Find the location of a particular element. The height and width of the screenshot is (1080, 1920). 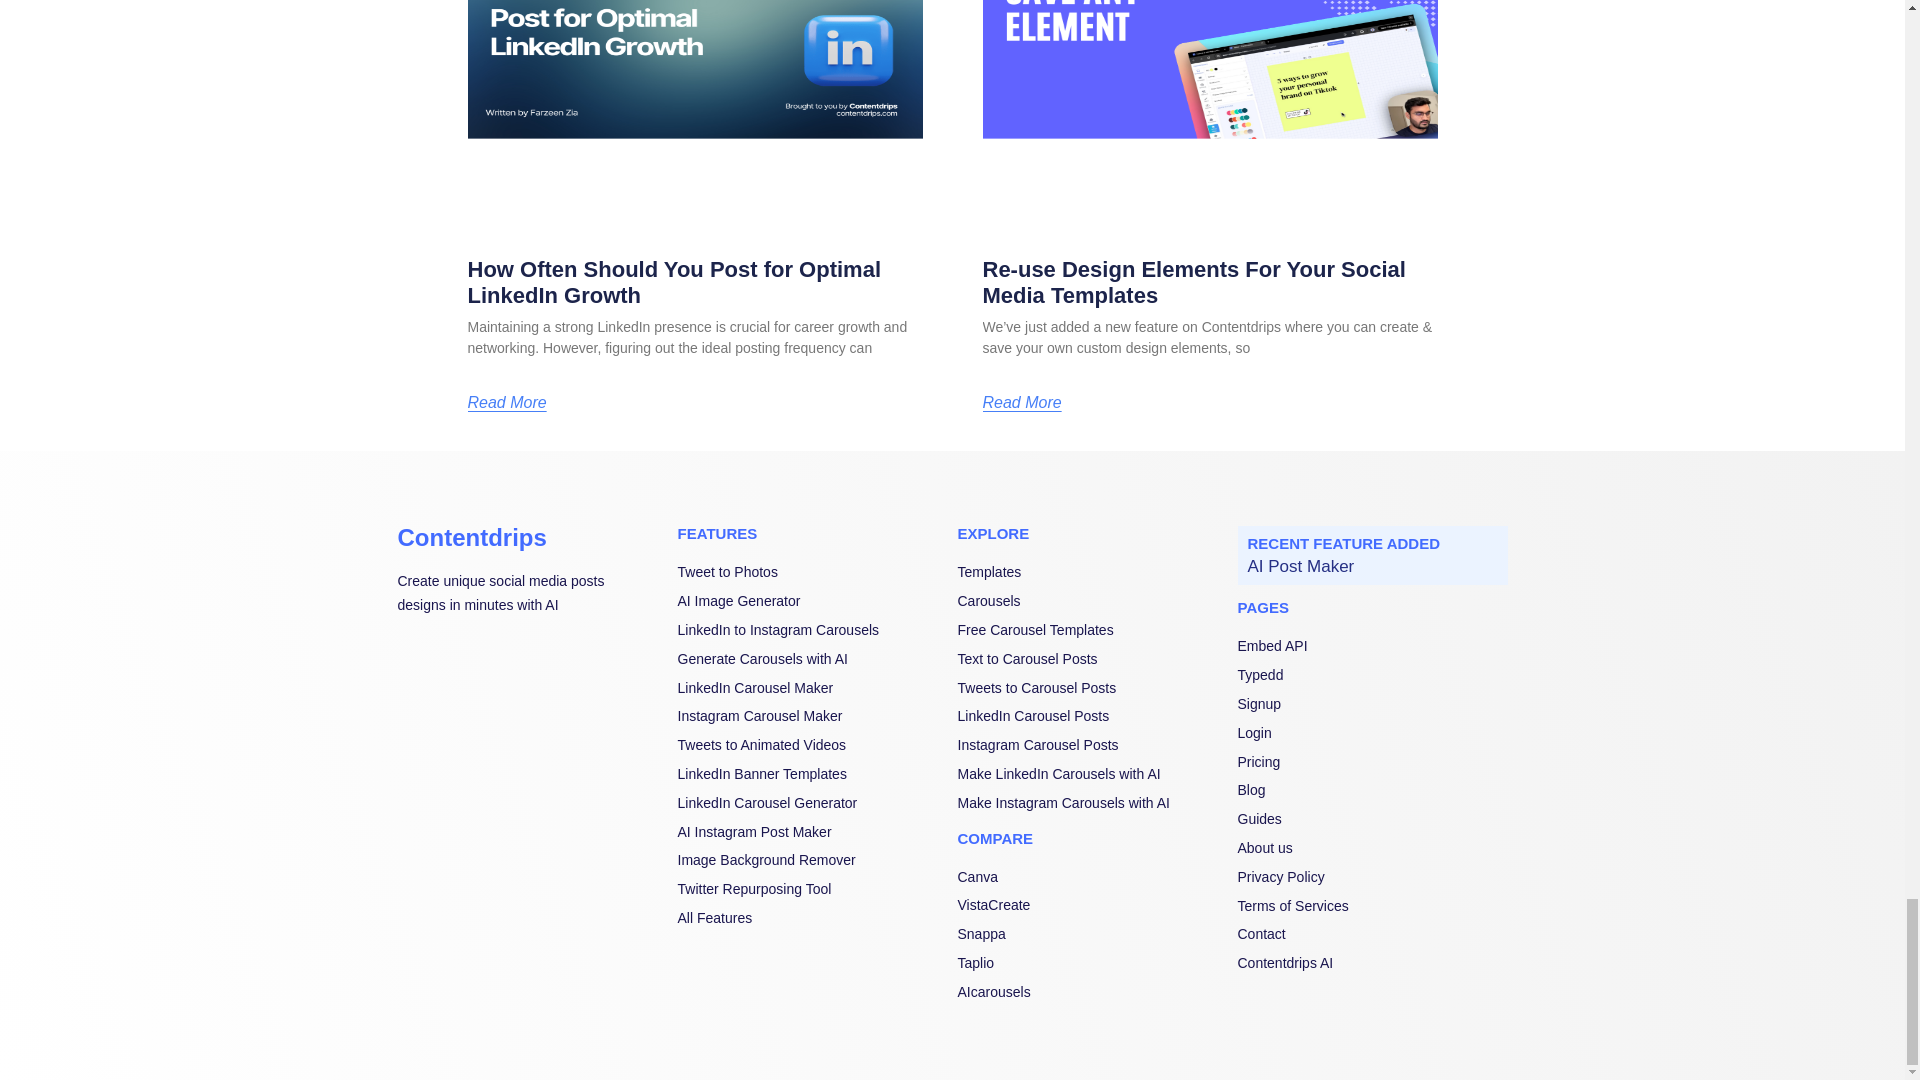

LinkedIn to Instagram Carousels is located at coordinates (812, 630).